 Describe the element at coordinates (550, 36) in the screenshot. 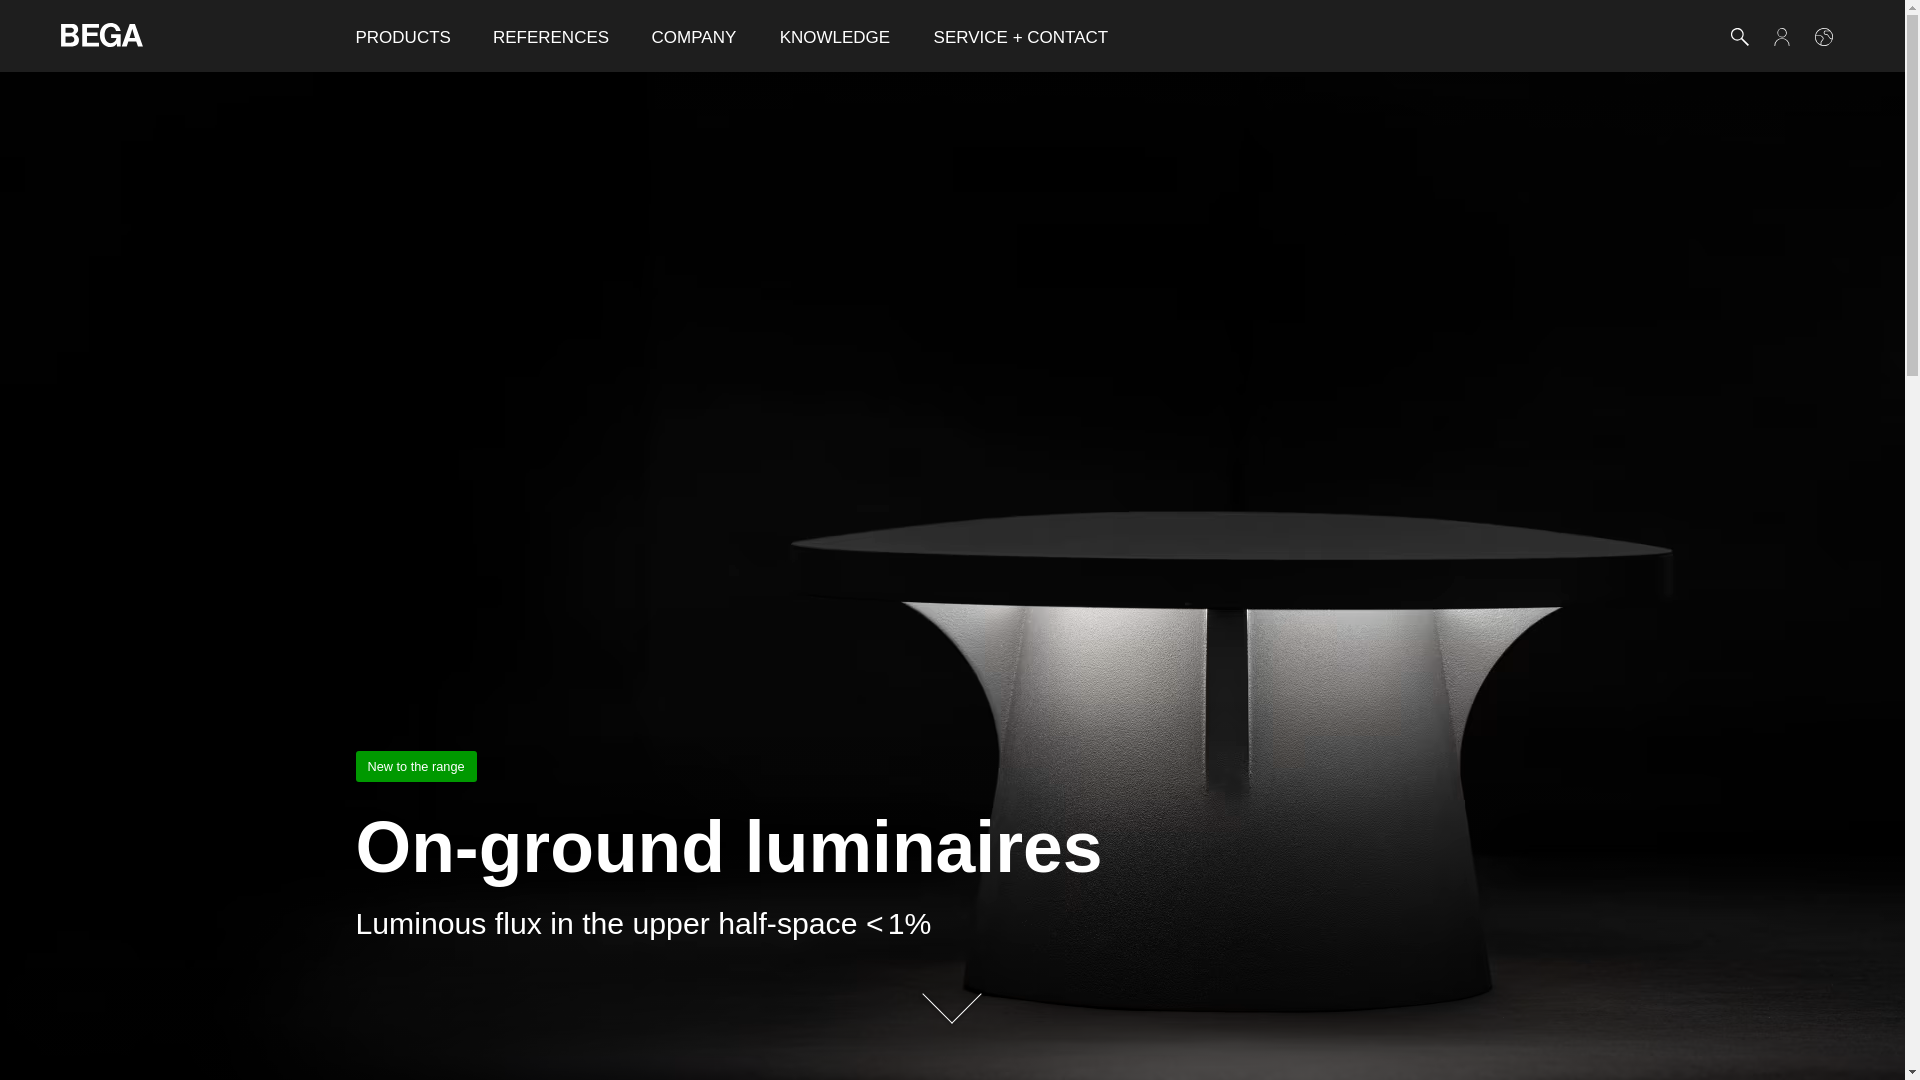

I see `REFERENCES` at that location.